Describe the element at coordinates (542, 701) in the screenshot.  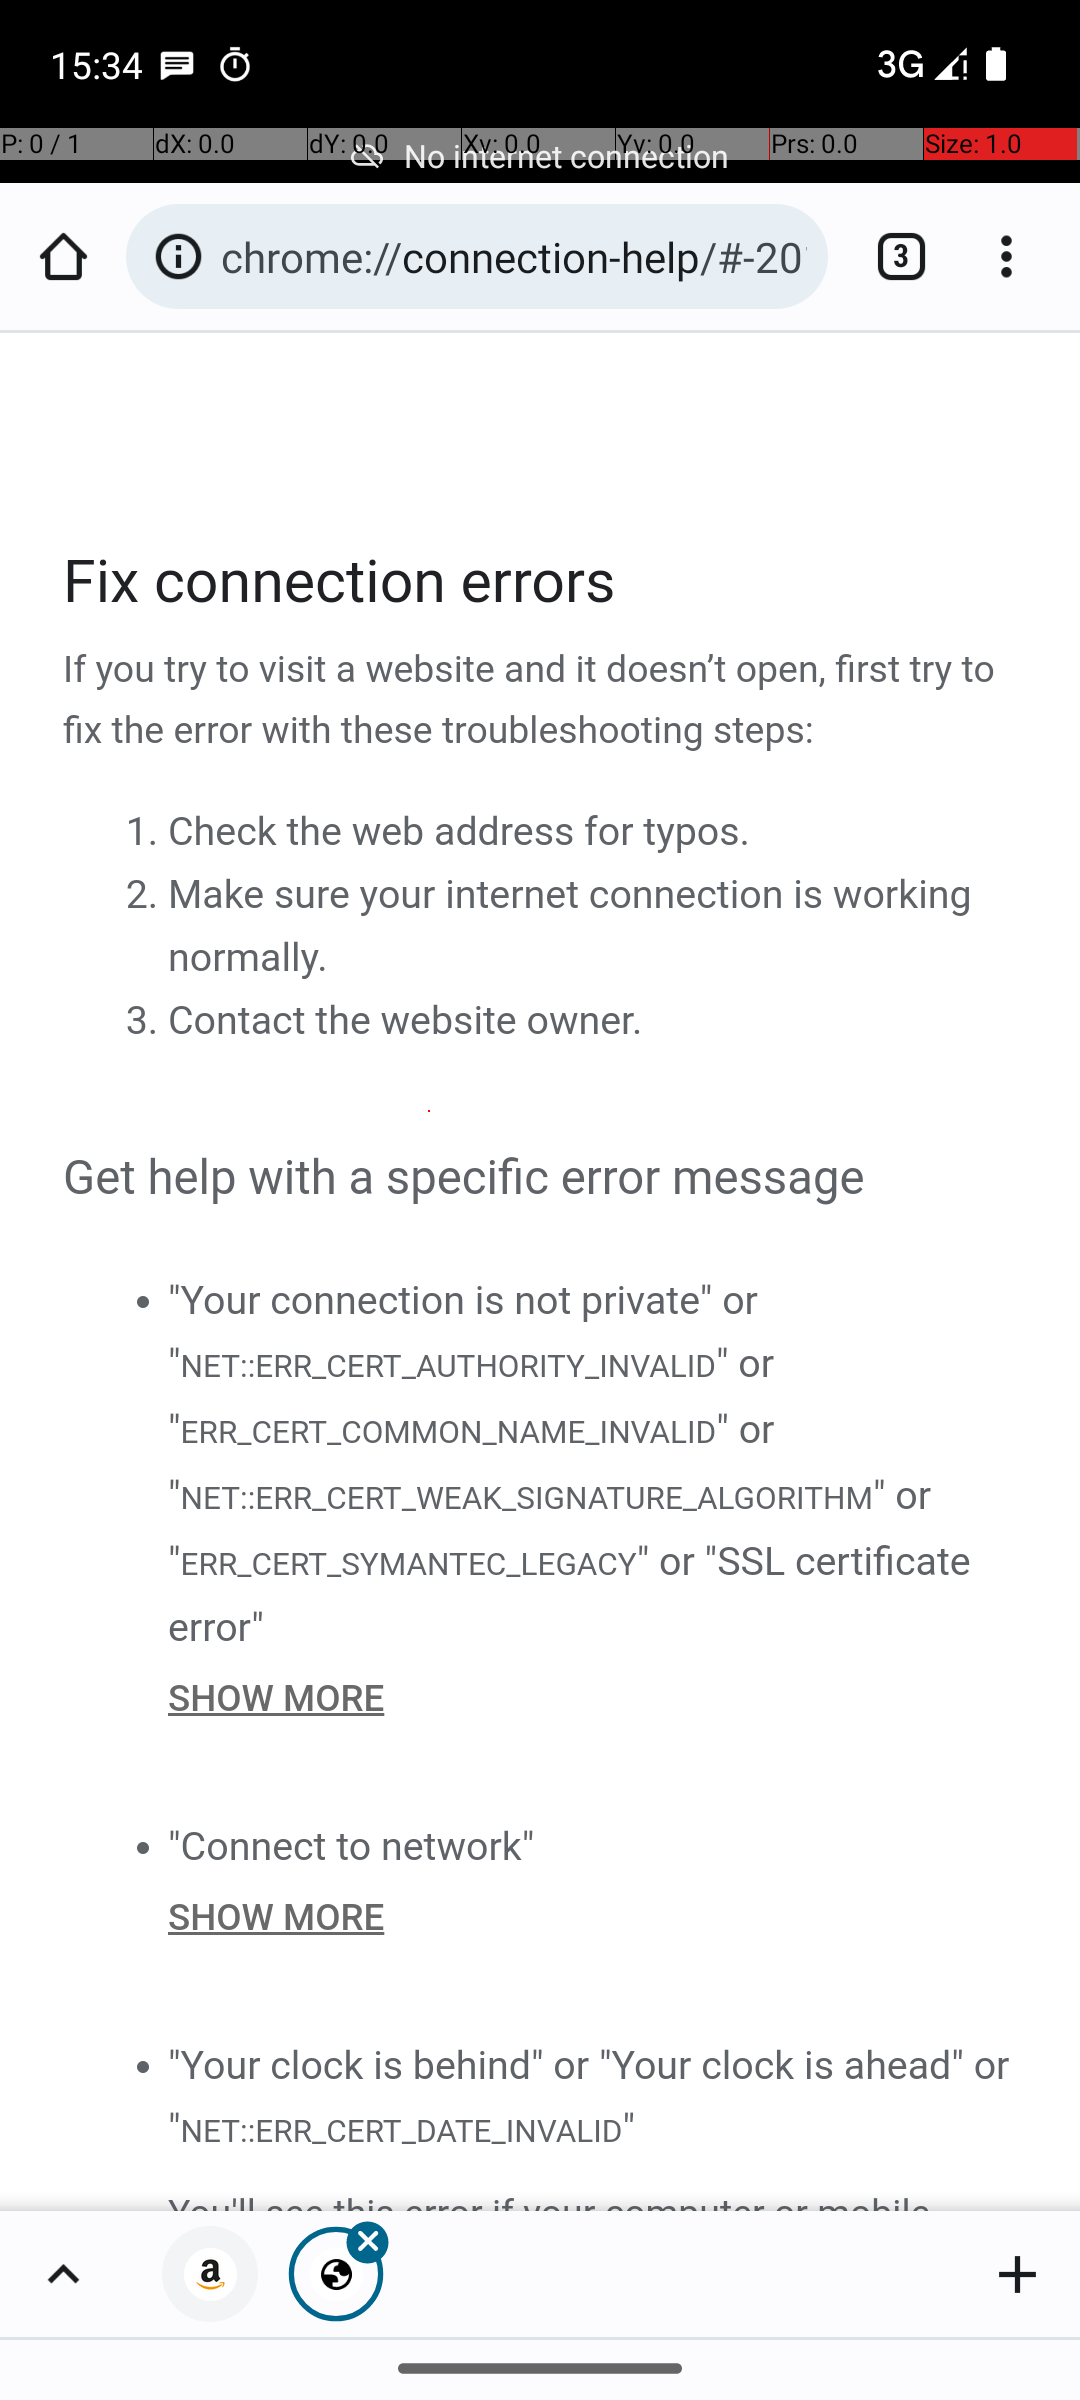
I see `If you try to visit a website and it doesn’t open, first try to fix the error with these troubleshooting steps:` at that location.